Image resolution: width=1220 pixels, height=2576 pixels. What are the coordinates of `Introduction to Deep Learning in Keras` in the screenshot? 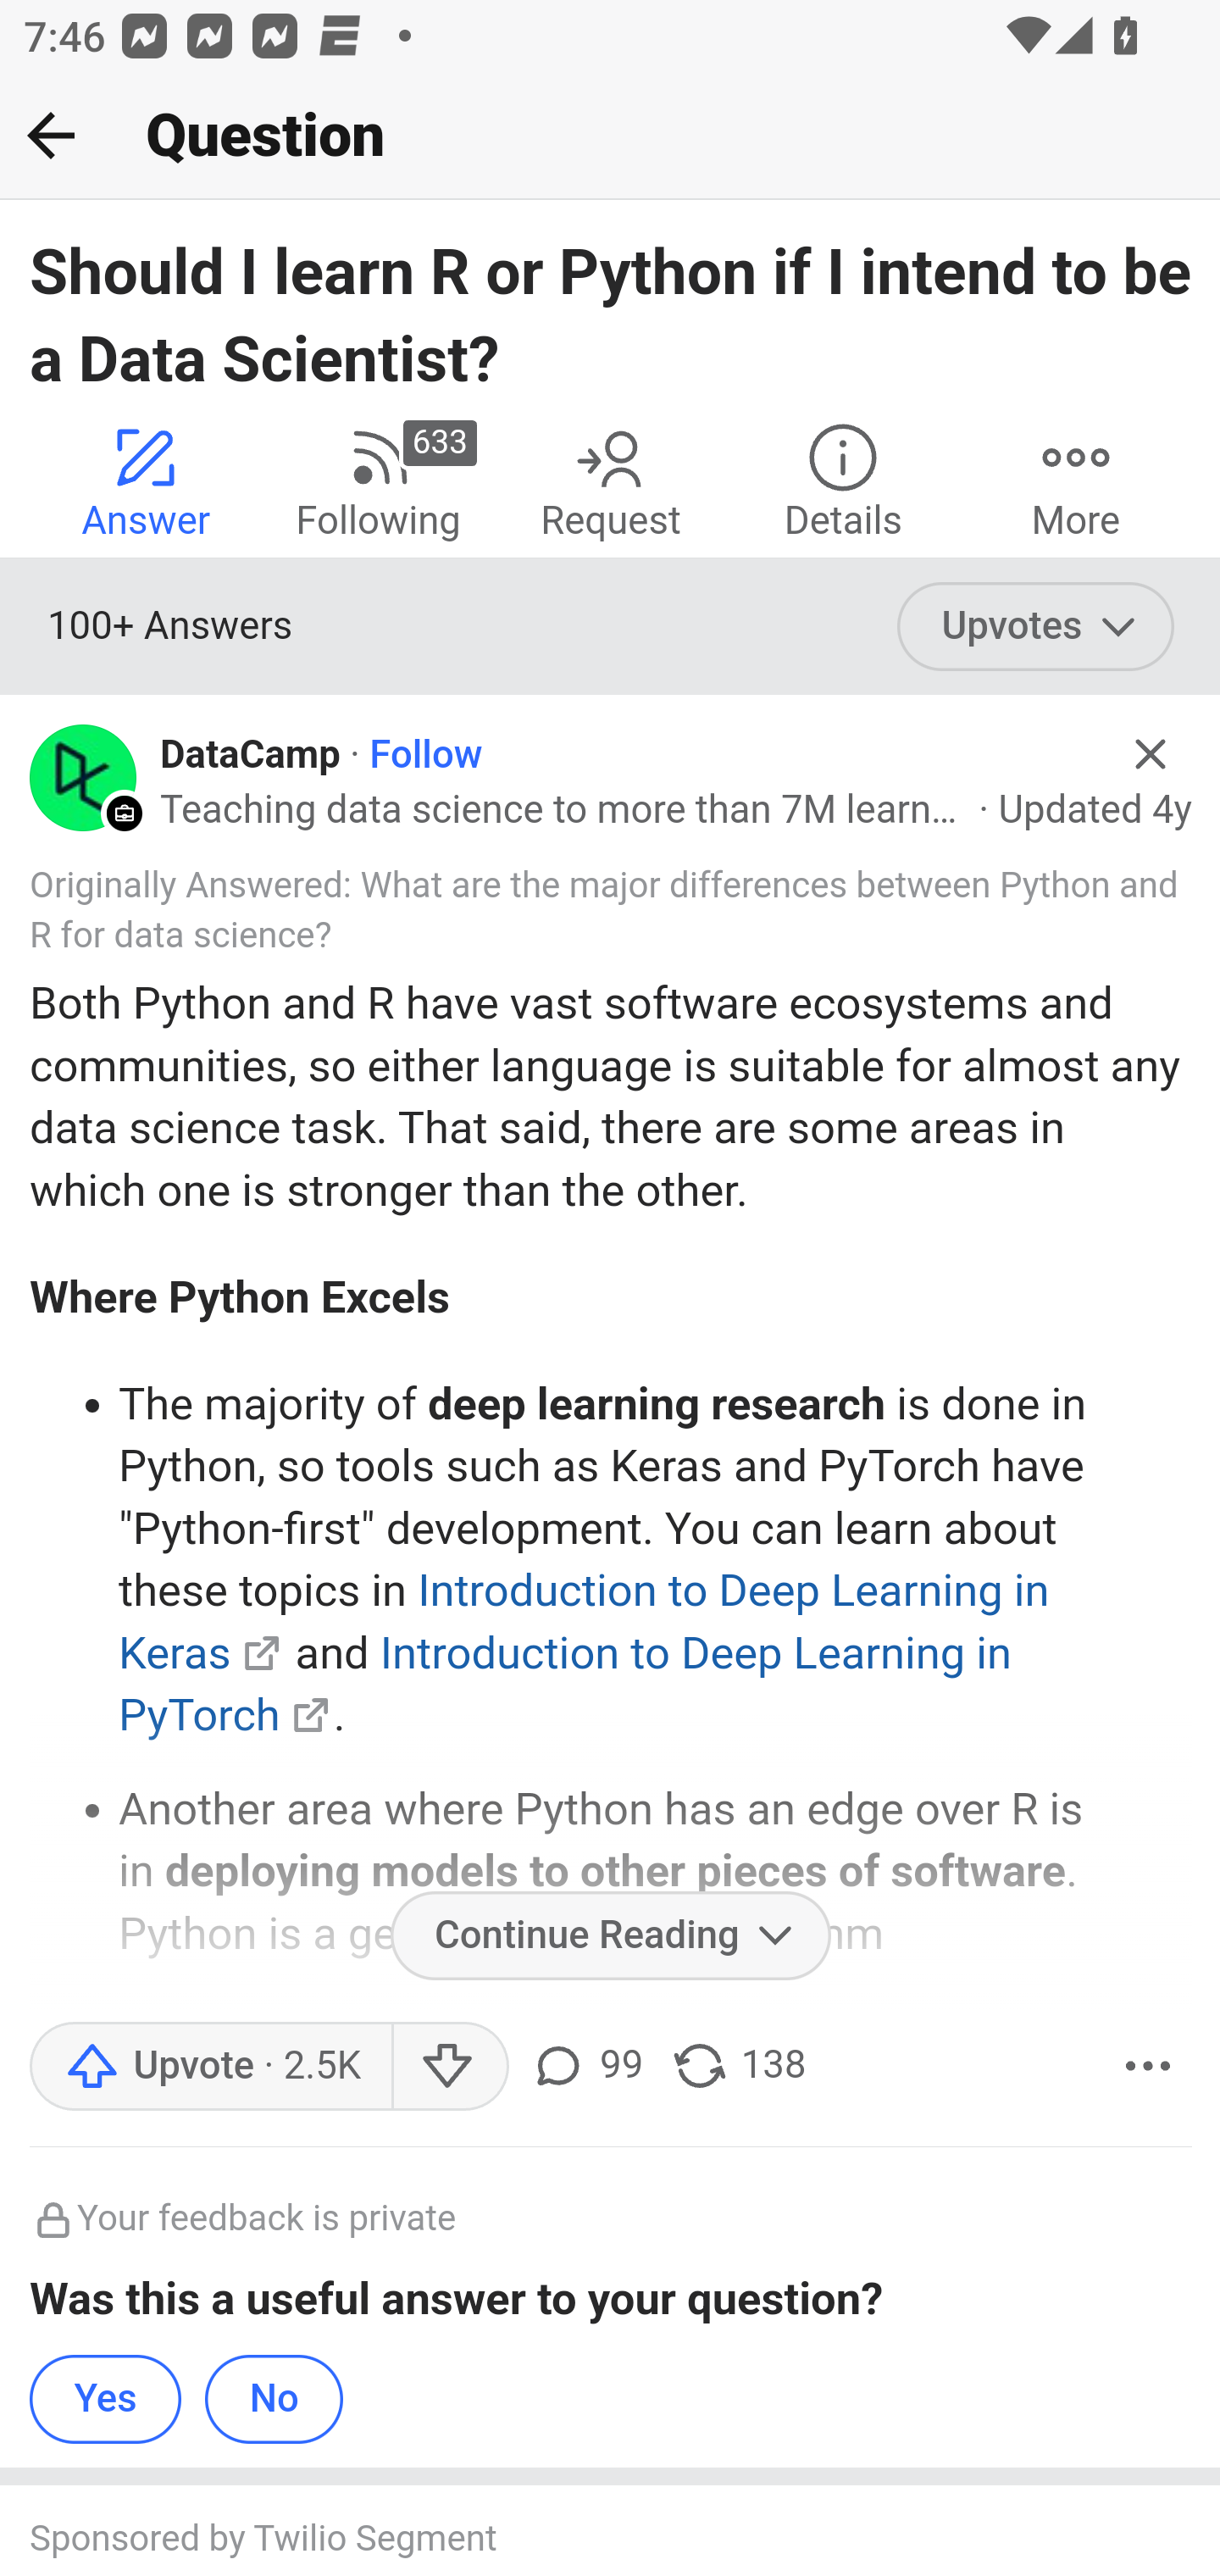 It's located at (585, 1622).